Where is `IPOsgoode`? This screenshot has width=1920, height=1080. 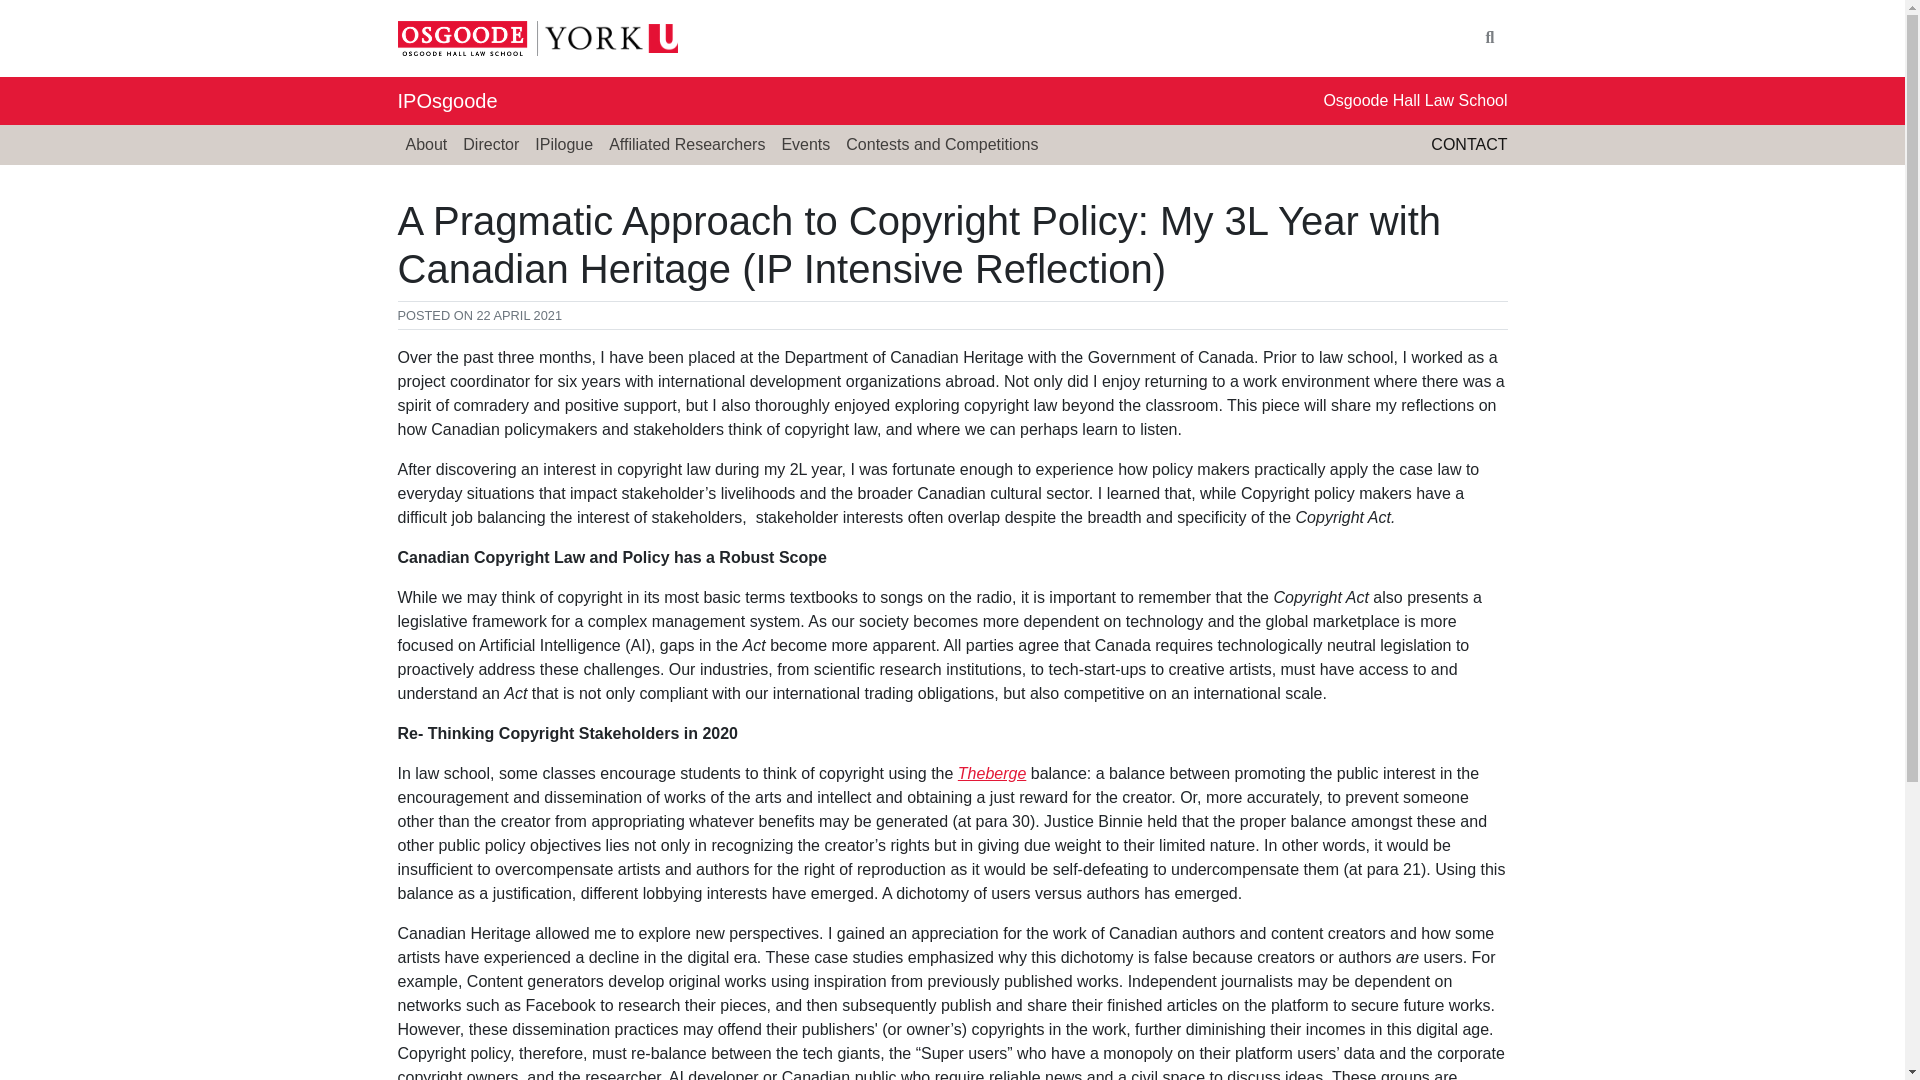
IPOsgoode is located at coordinates (447, 100).